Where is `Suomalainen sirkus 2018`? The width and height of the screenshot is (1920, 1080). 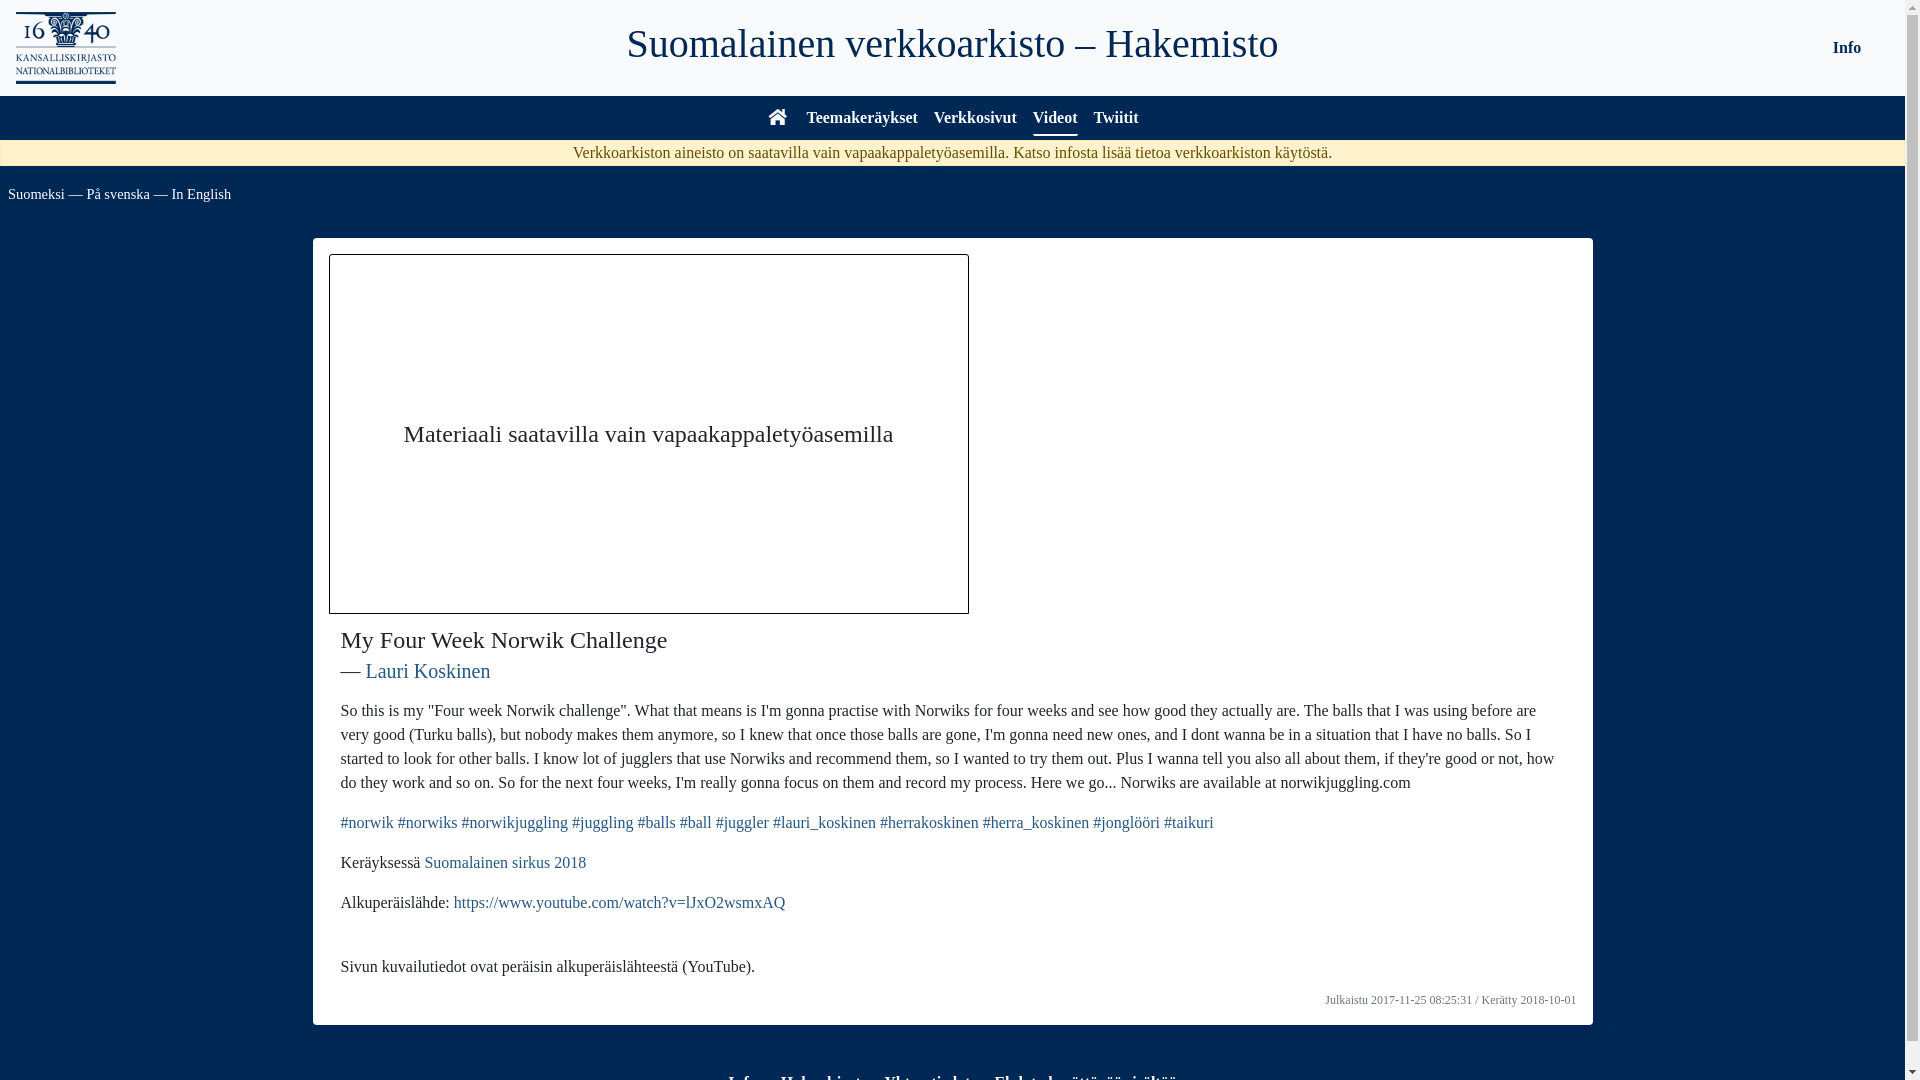 Suomalainen sirkus 2018 is located at coordinates (504, 862).